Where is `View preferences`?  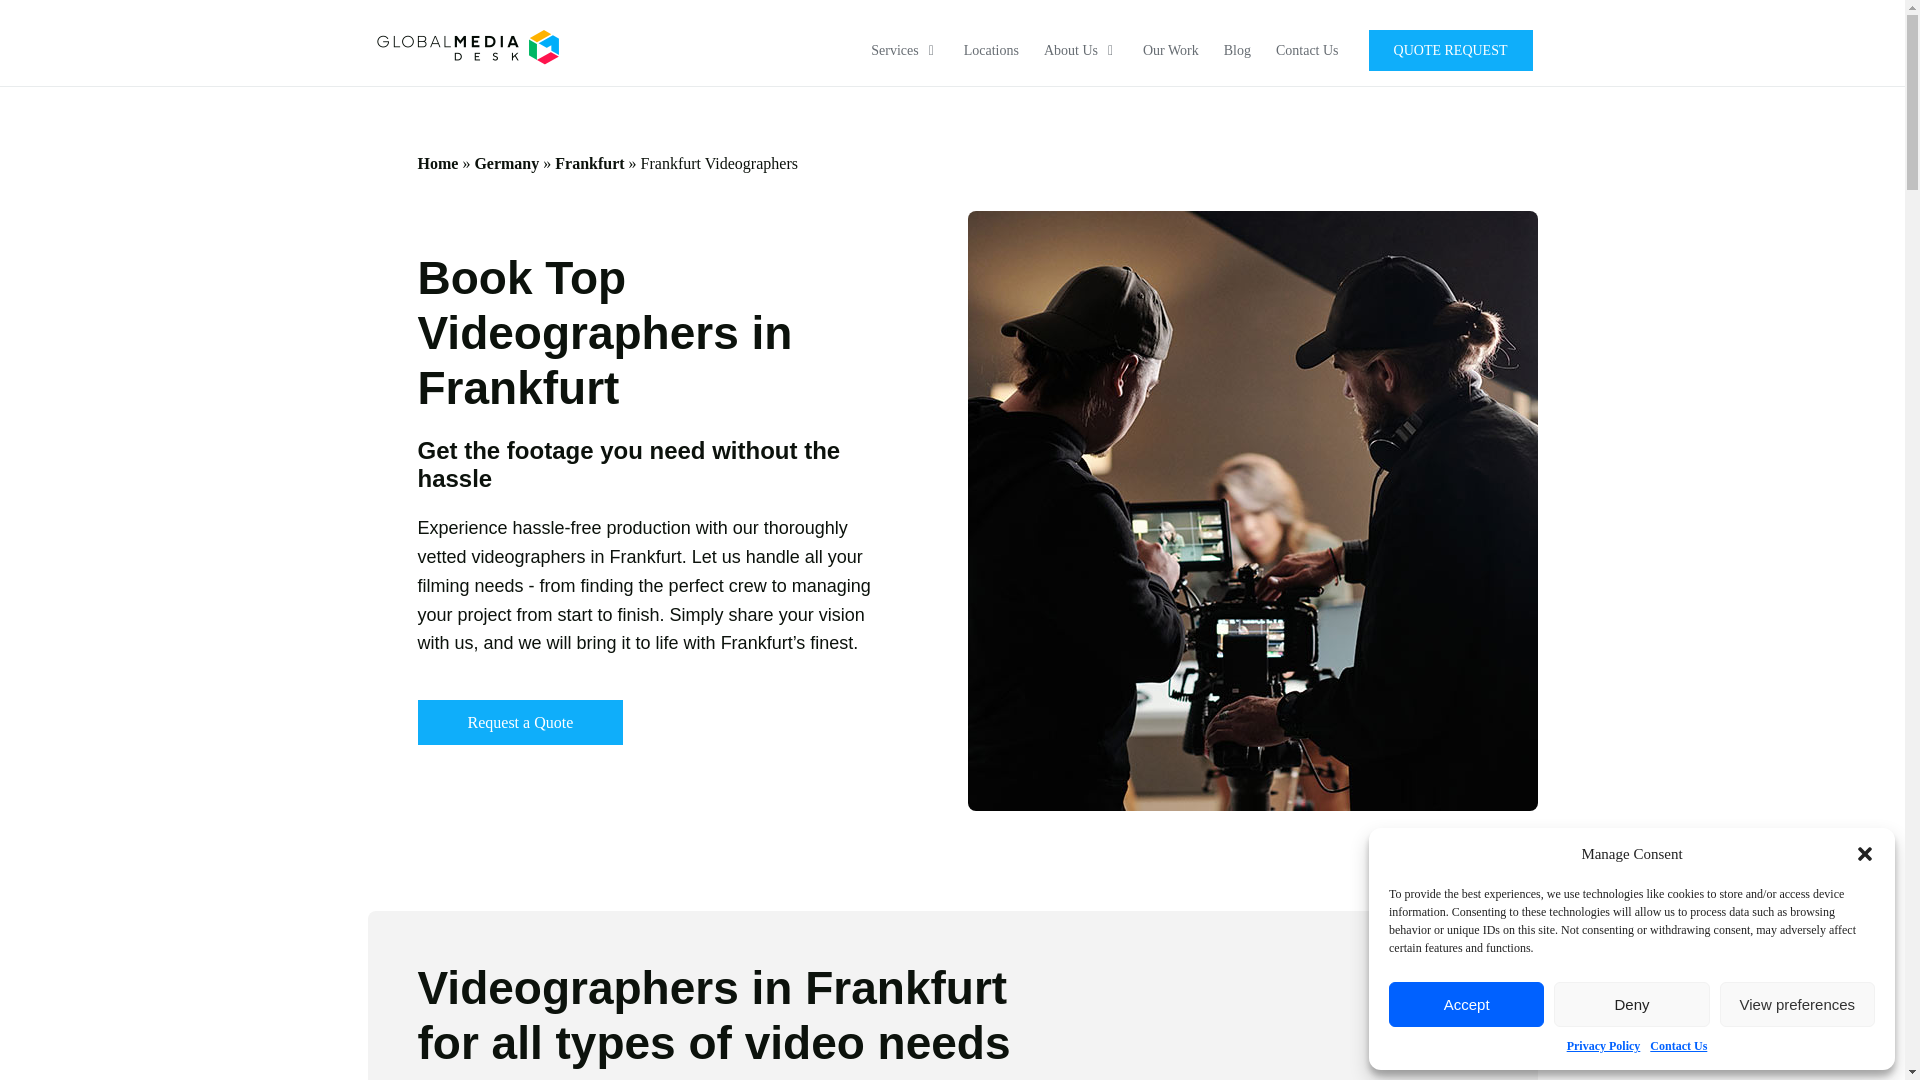
View preferences is located at coordinates (1798, 1004).